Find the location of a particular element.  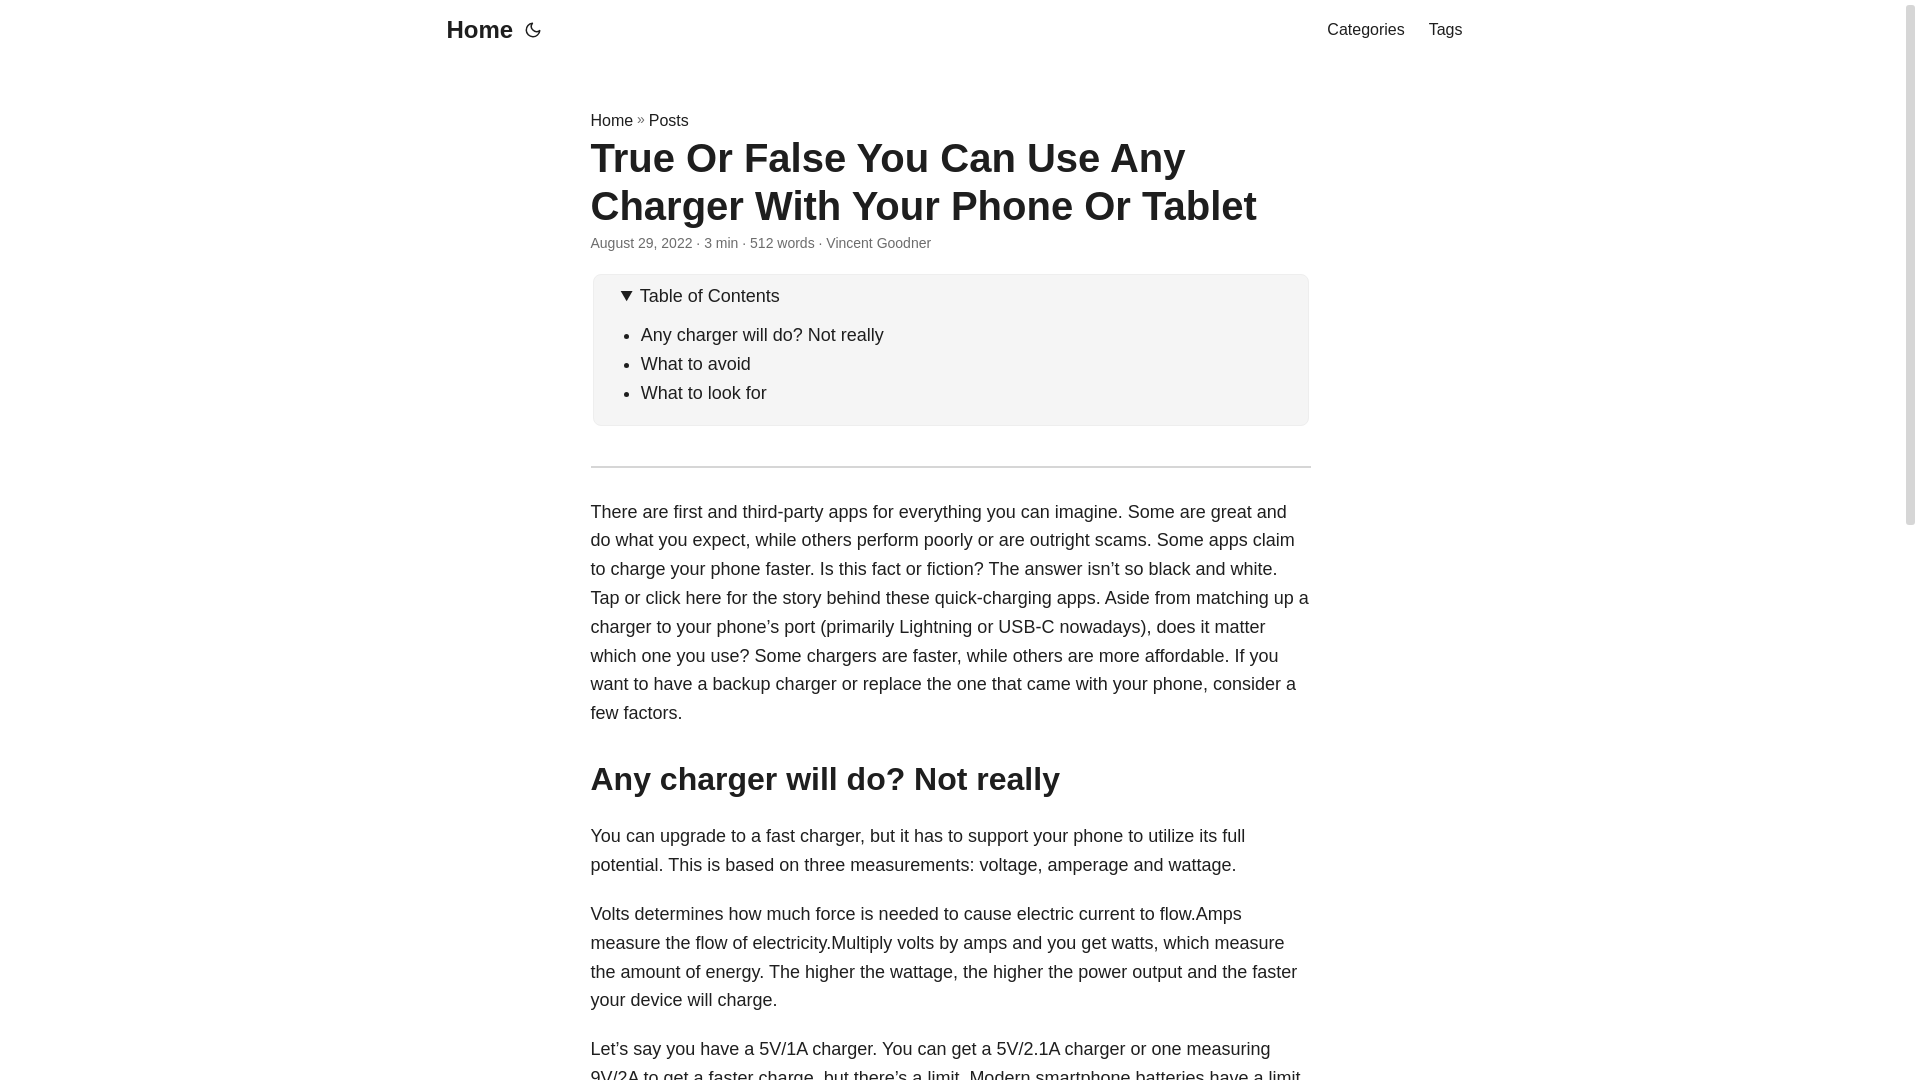

What to look for is located at coordinates (704, 392).